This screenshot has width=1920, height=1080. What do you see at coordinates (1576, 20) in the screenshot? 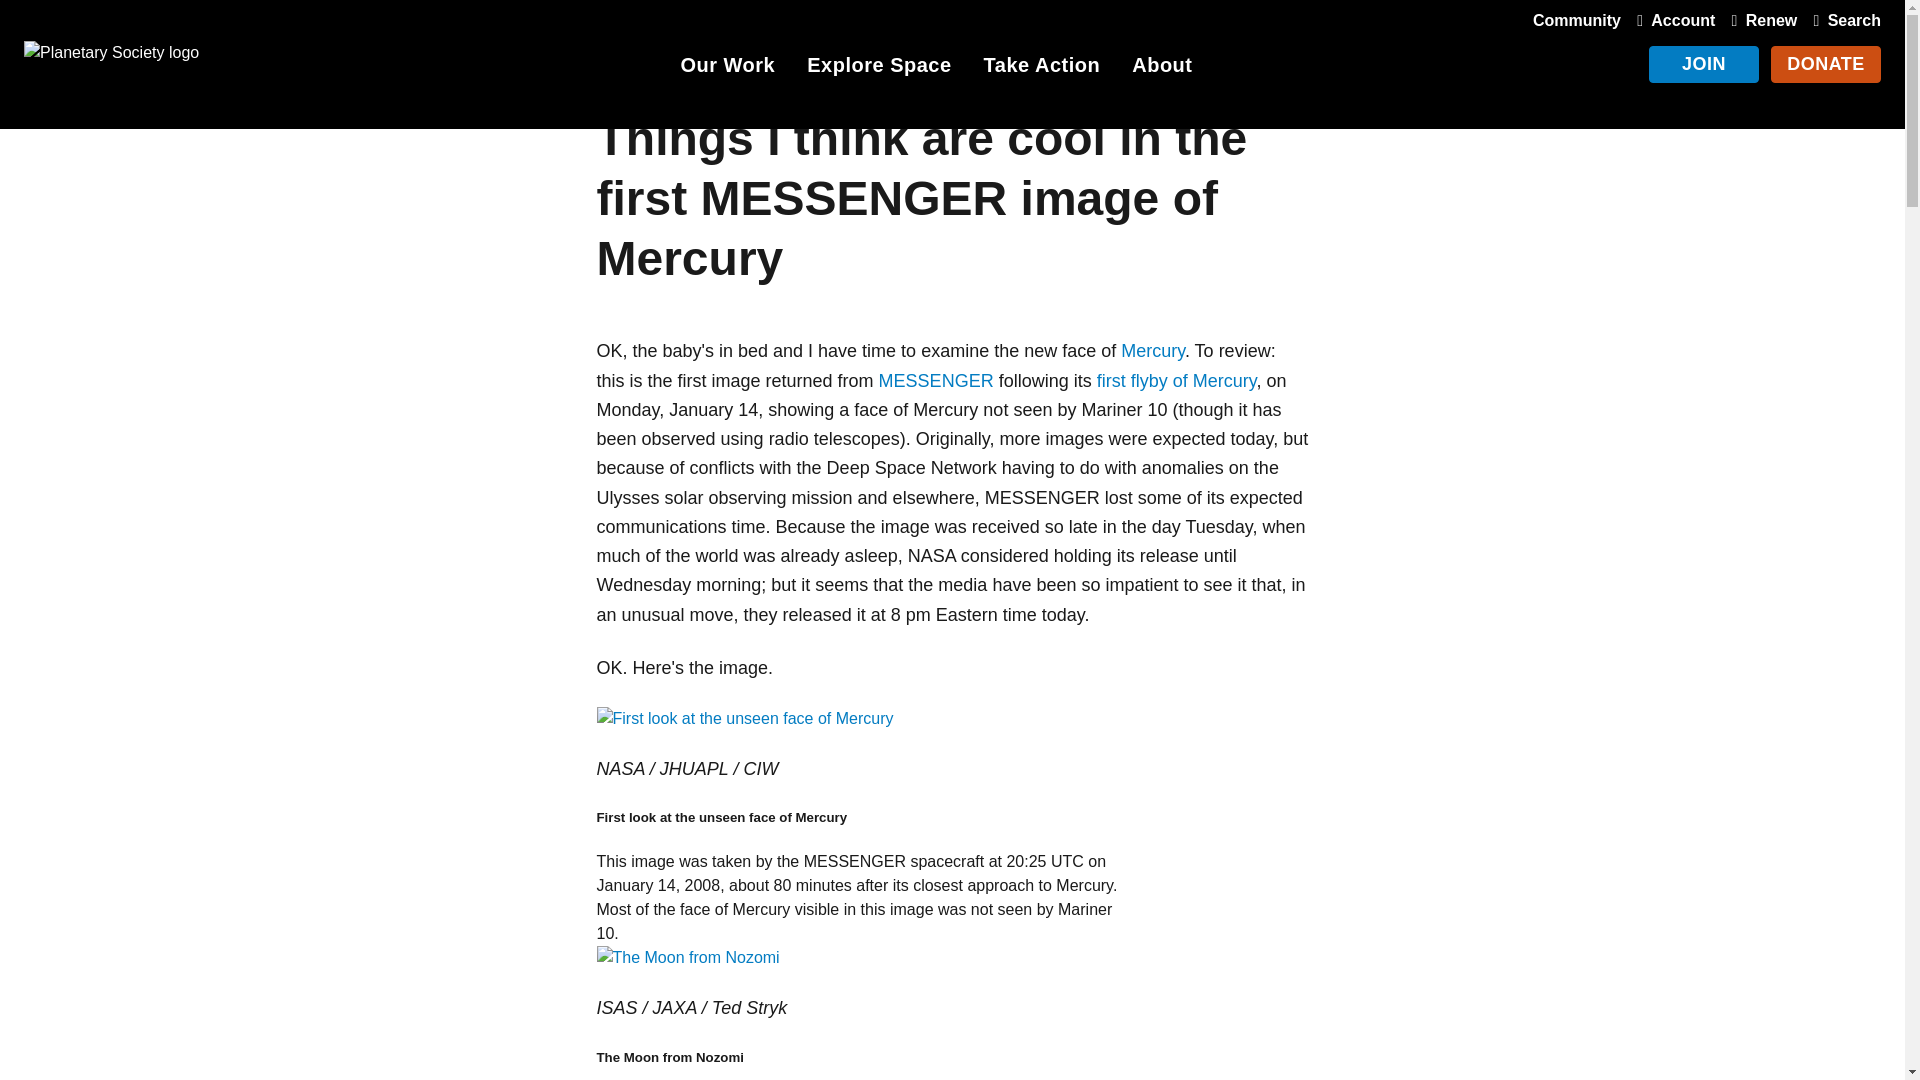
I see `Community` at bounding box center [1576, 20].